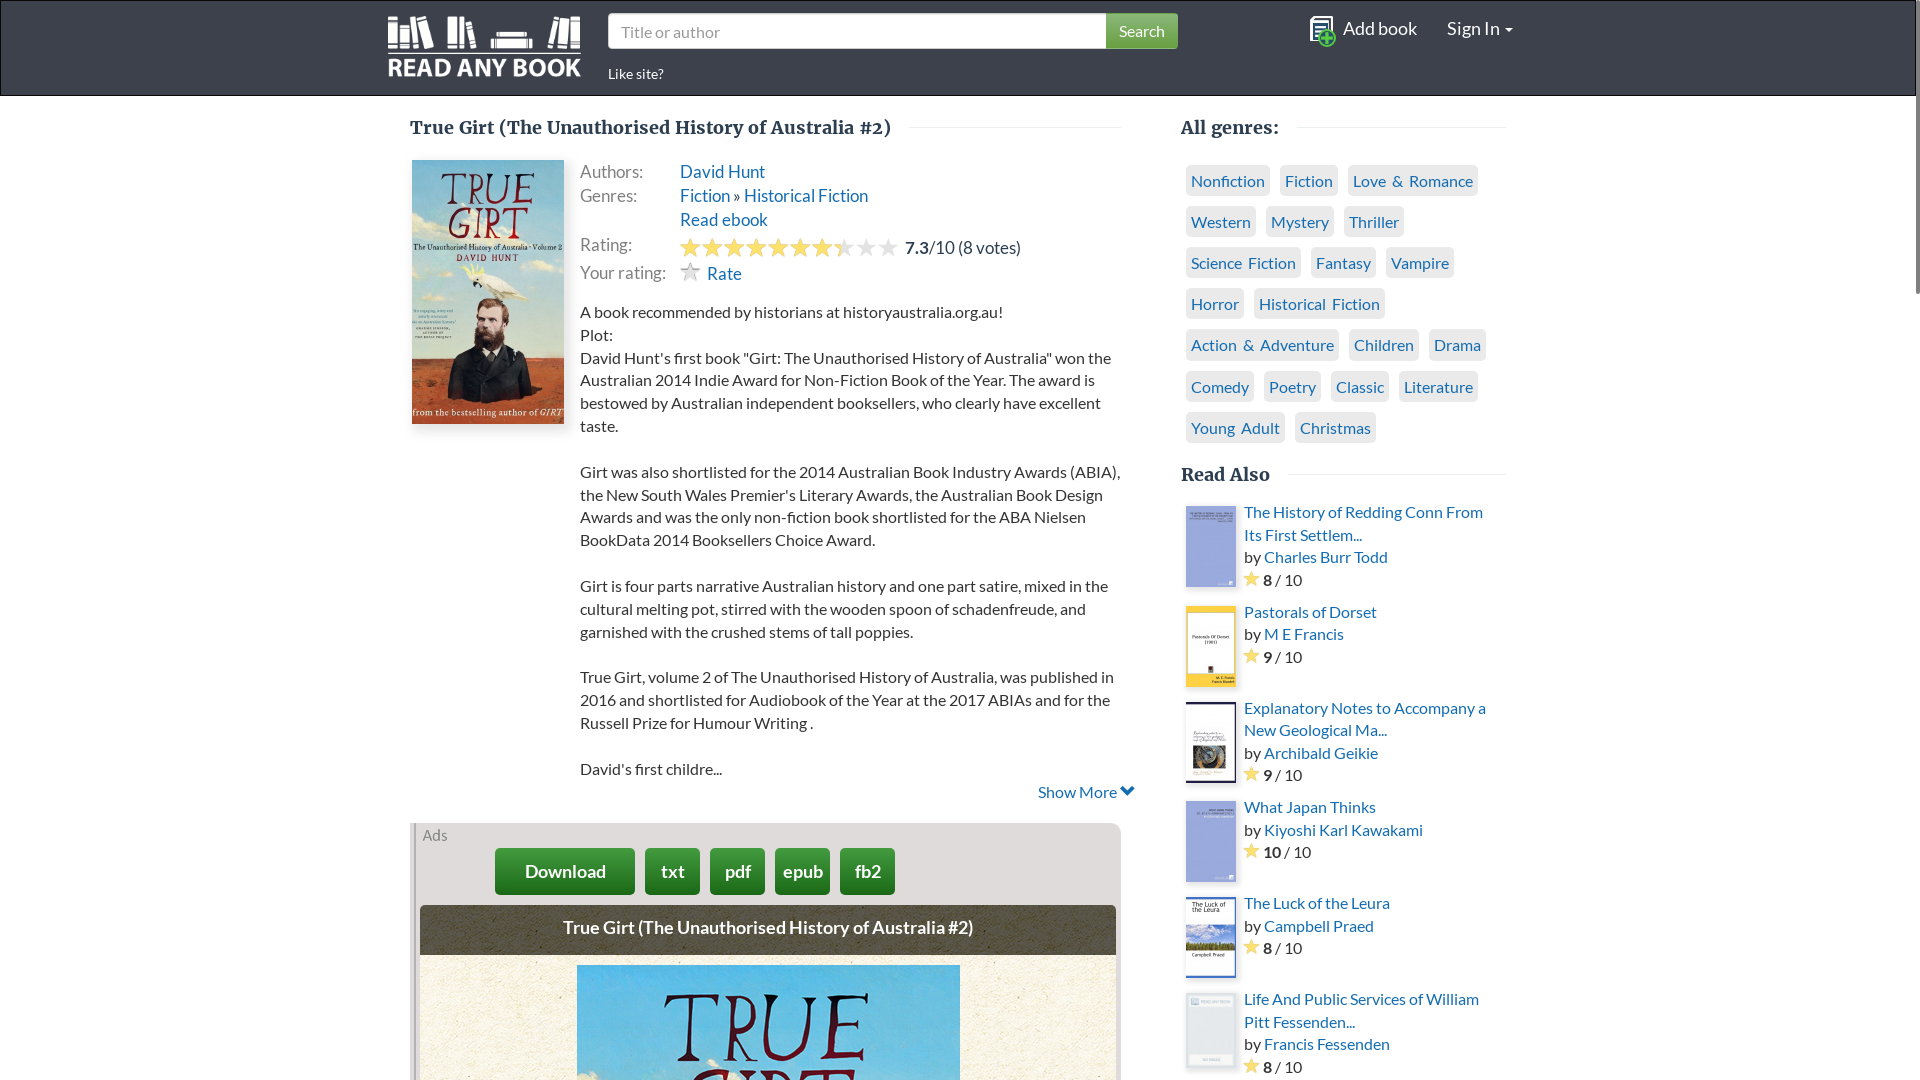  I want to click on Pastorals of Dorset online, so click(1211, 646).